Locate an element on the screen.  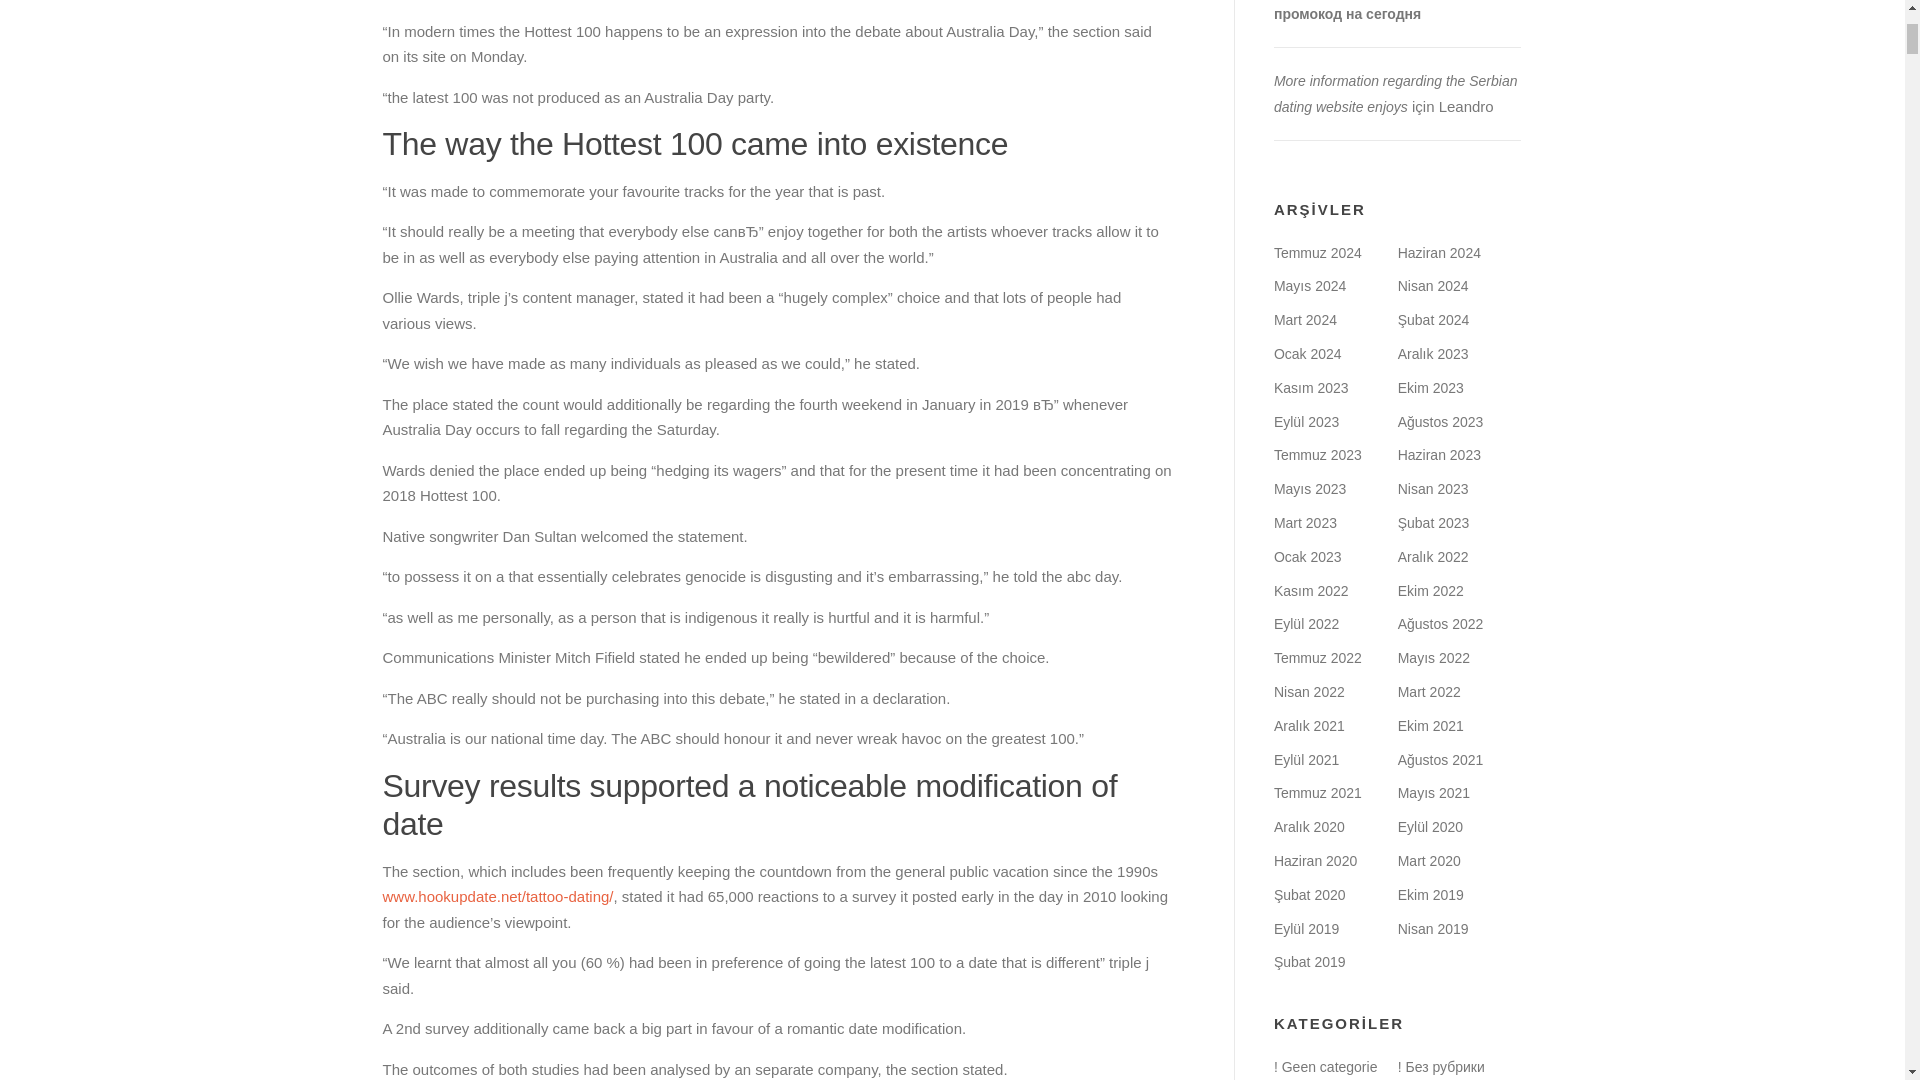
Ocak 2024 is located at coordinates (1308, 353).